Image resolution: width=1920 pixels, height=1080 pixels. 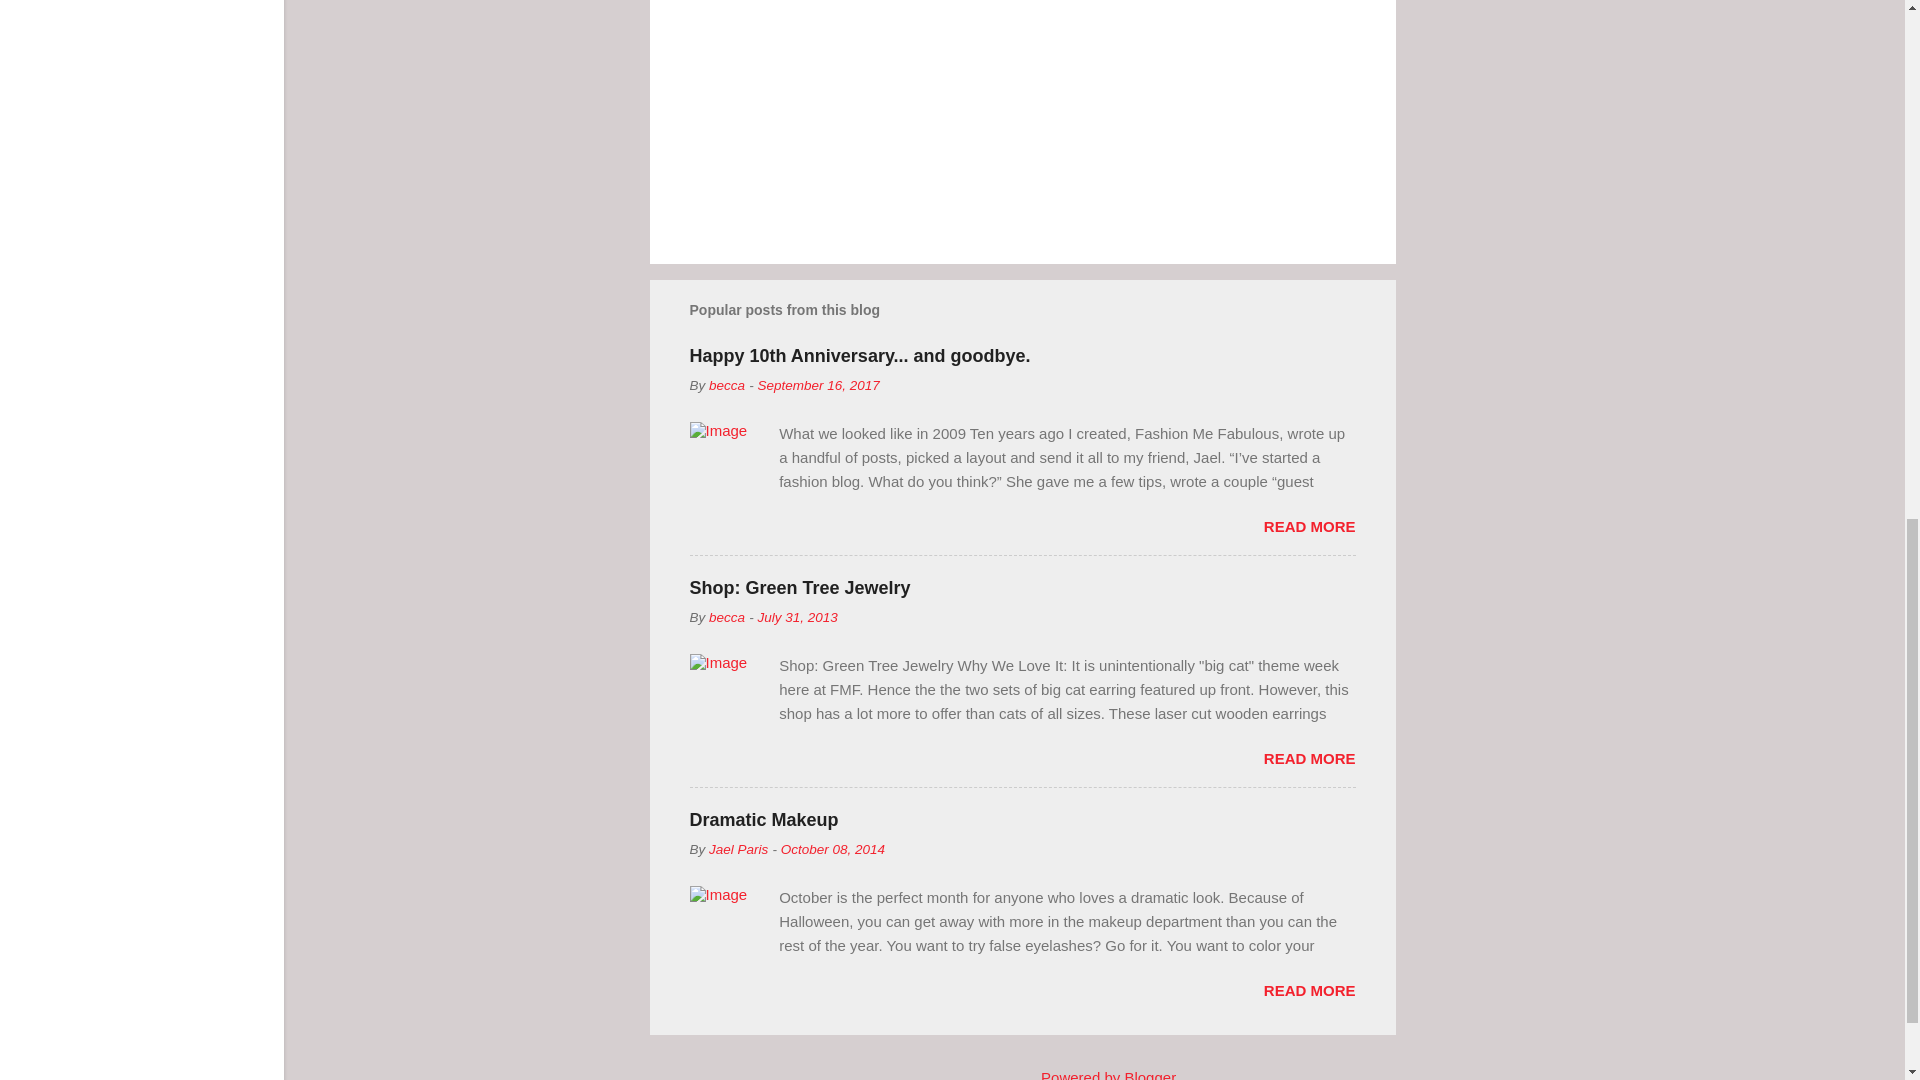 What do you see at coordinates (726, 386) in the screenshot?
I see `becca` at bounding box center [726, 386].